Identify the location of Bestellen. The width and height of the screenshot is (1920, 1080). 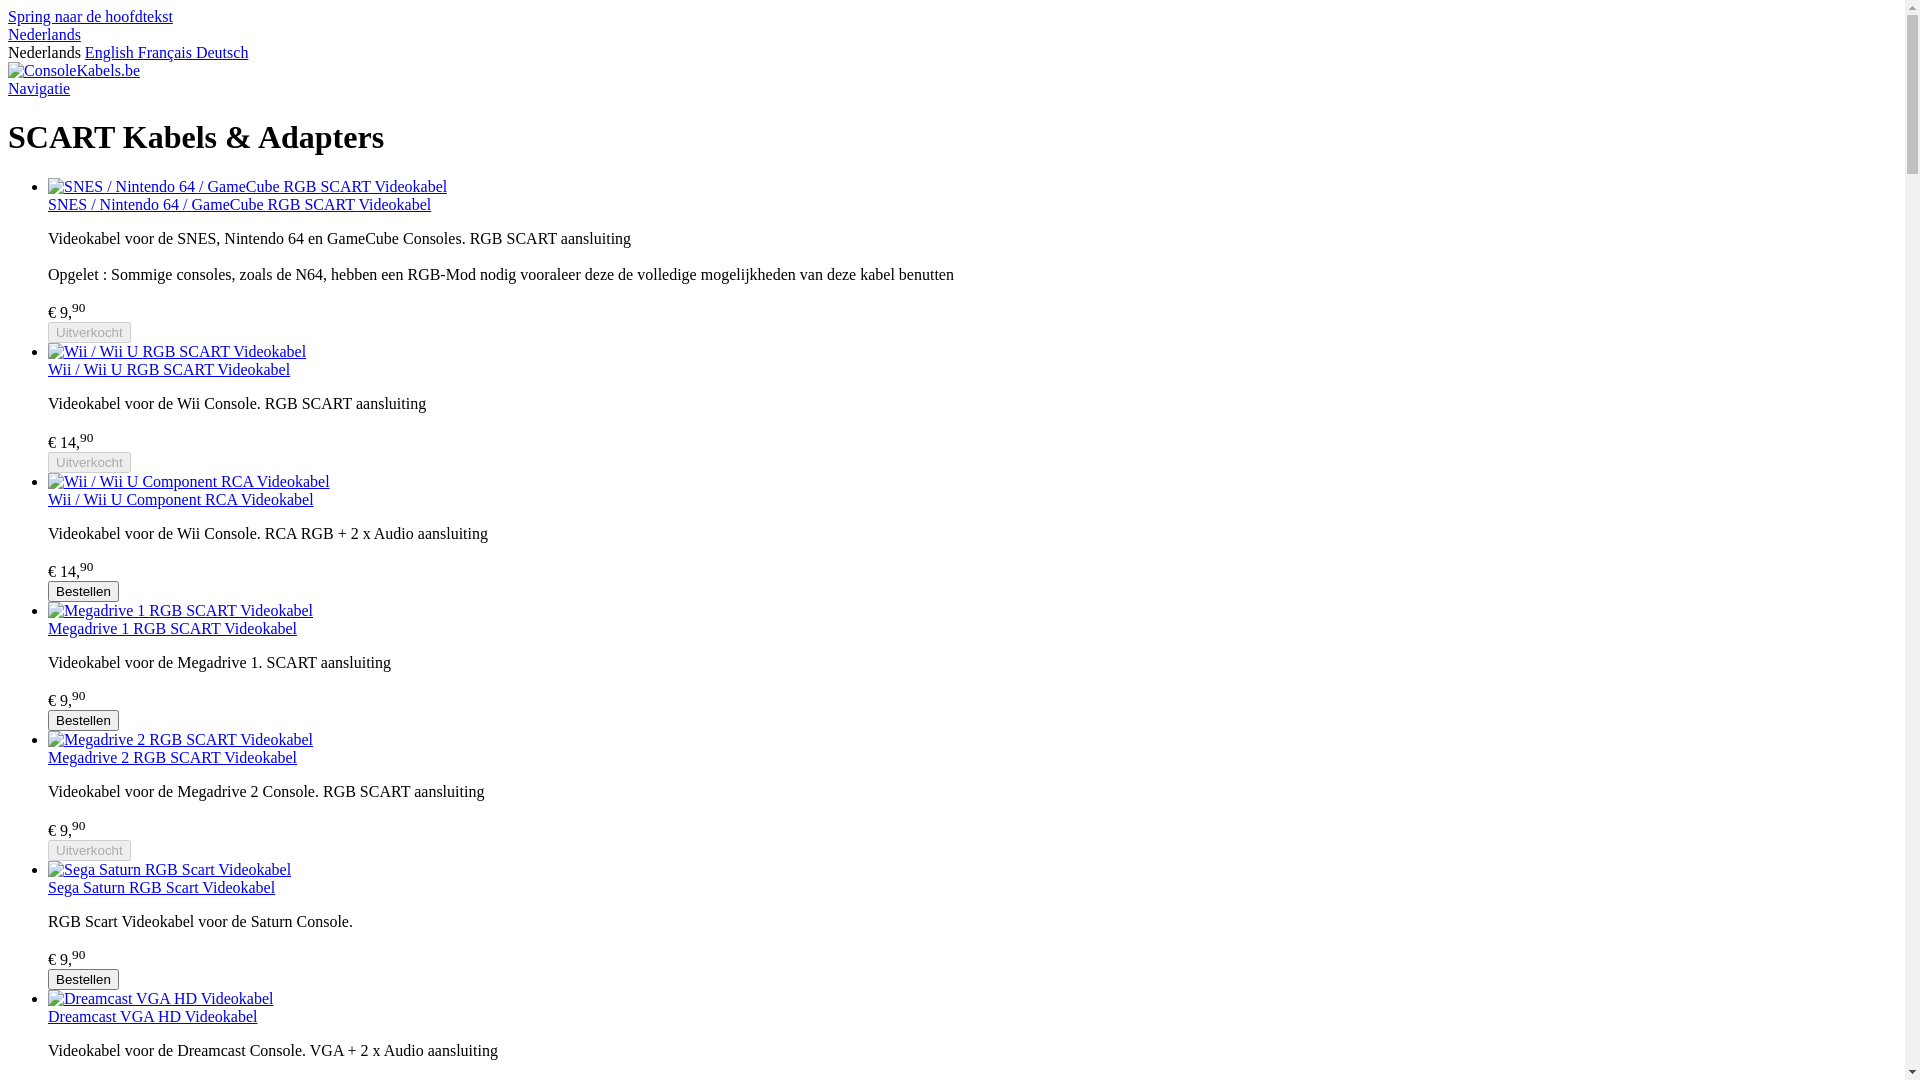
(84, 720).